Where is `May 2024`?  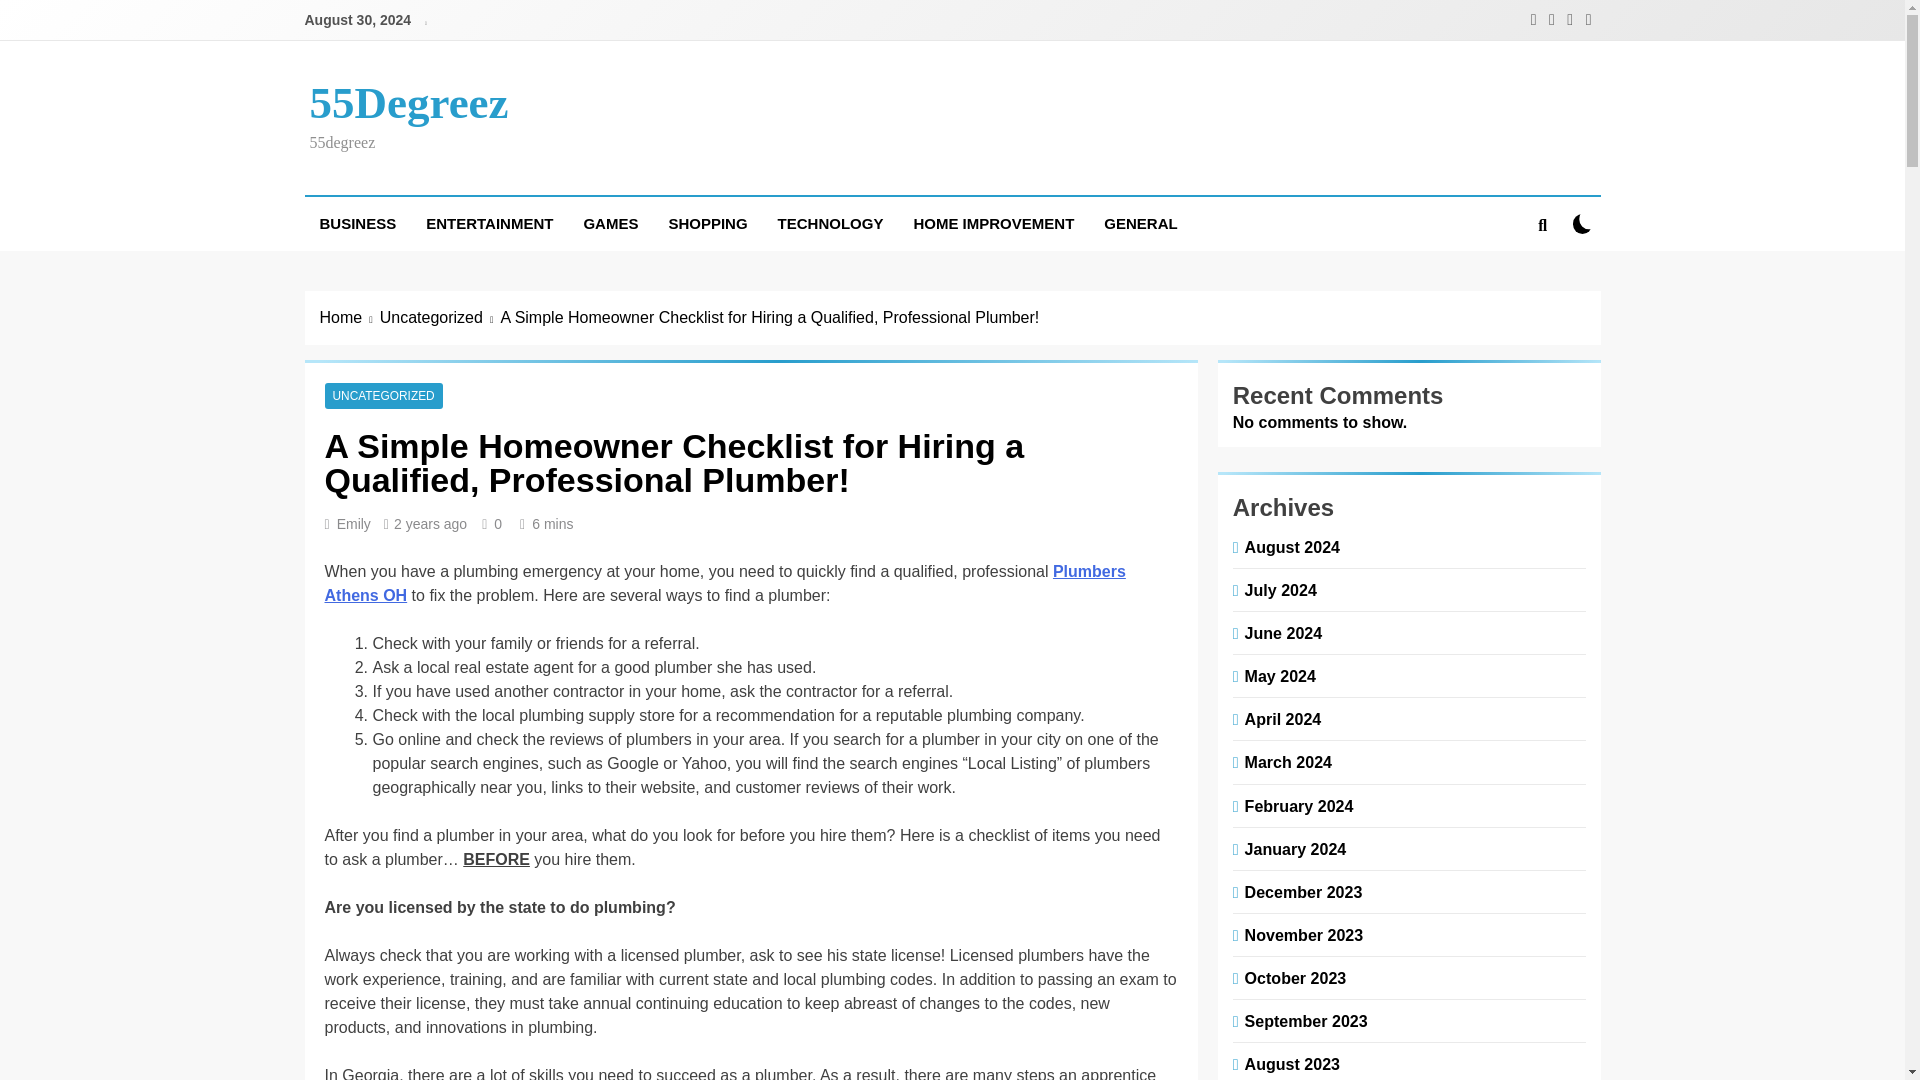
May 2024 is located at coordinates (1276, 676).